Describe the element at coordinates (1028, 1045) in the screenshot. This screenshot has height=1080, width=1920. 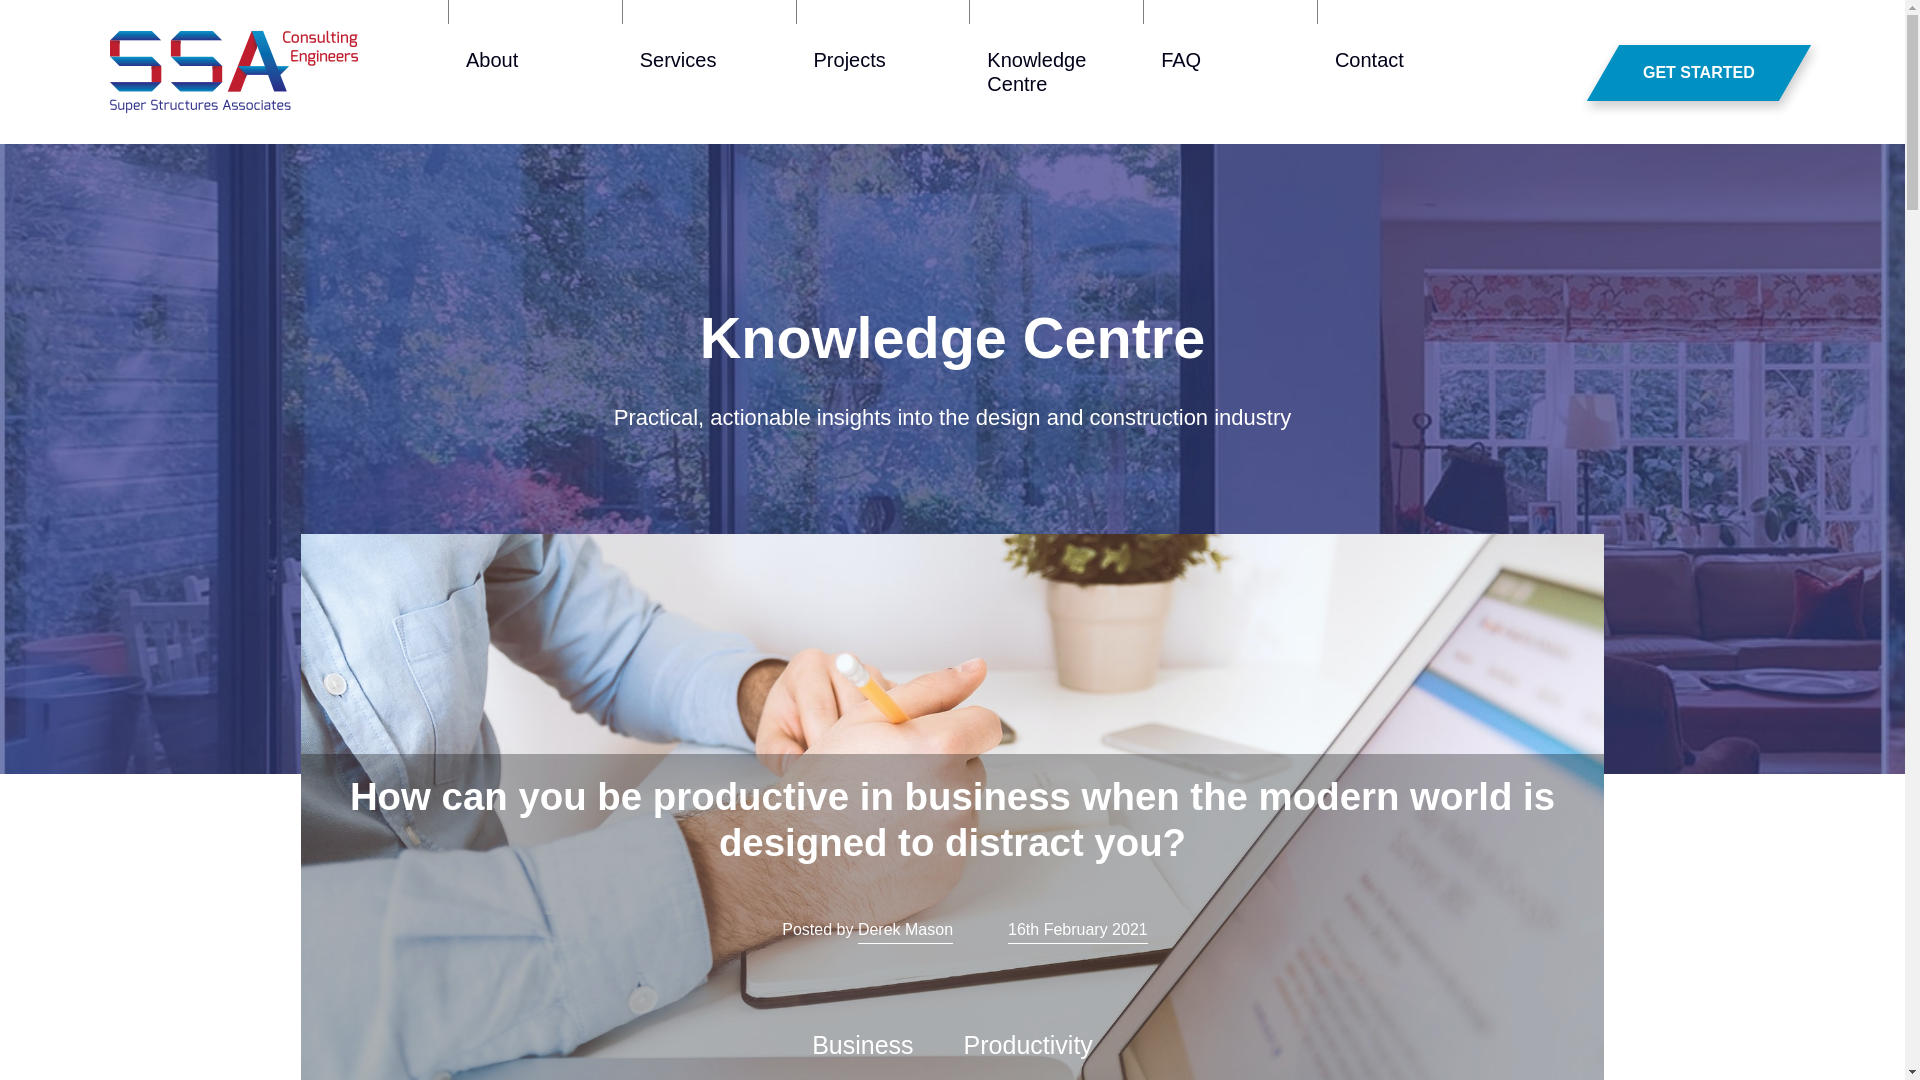
I see `Productivity` at that location.